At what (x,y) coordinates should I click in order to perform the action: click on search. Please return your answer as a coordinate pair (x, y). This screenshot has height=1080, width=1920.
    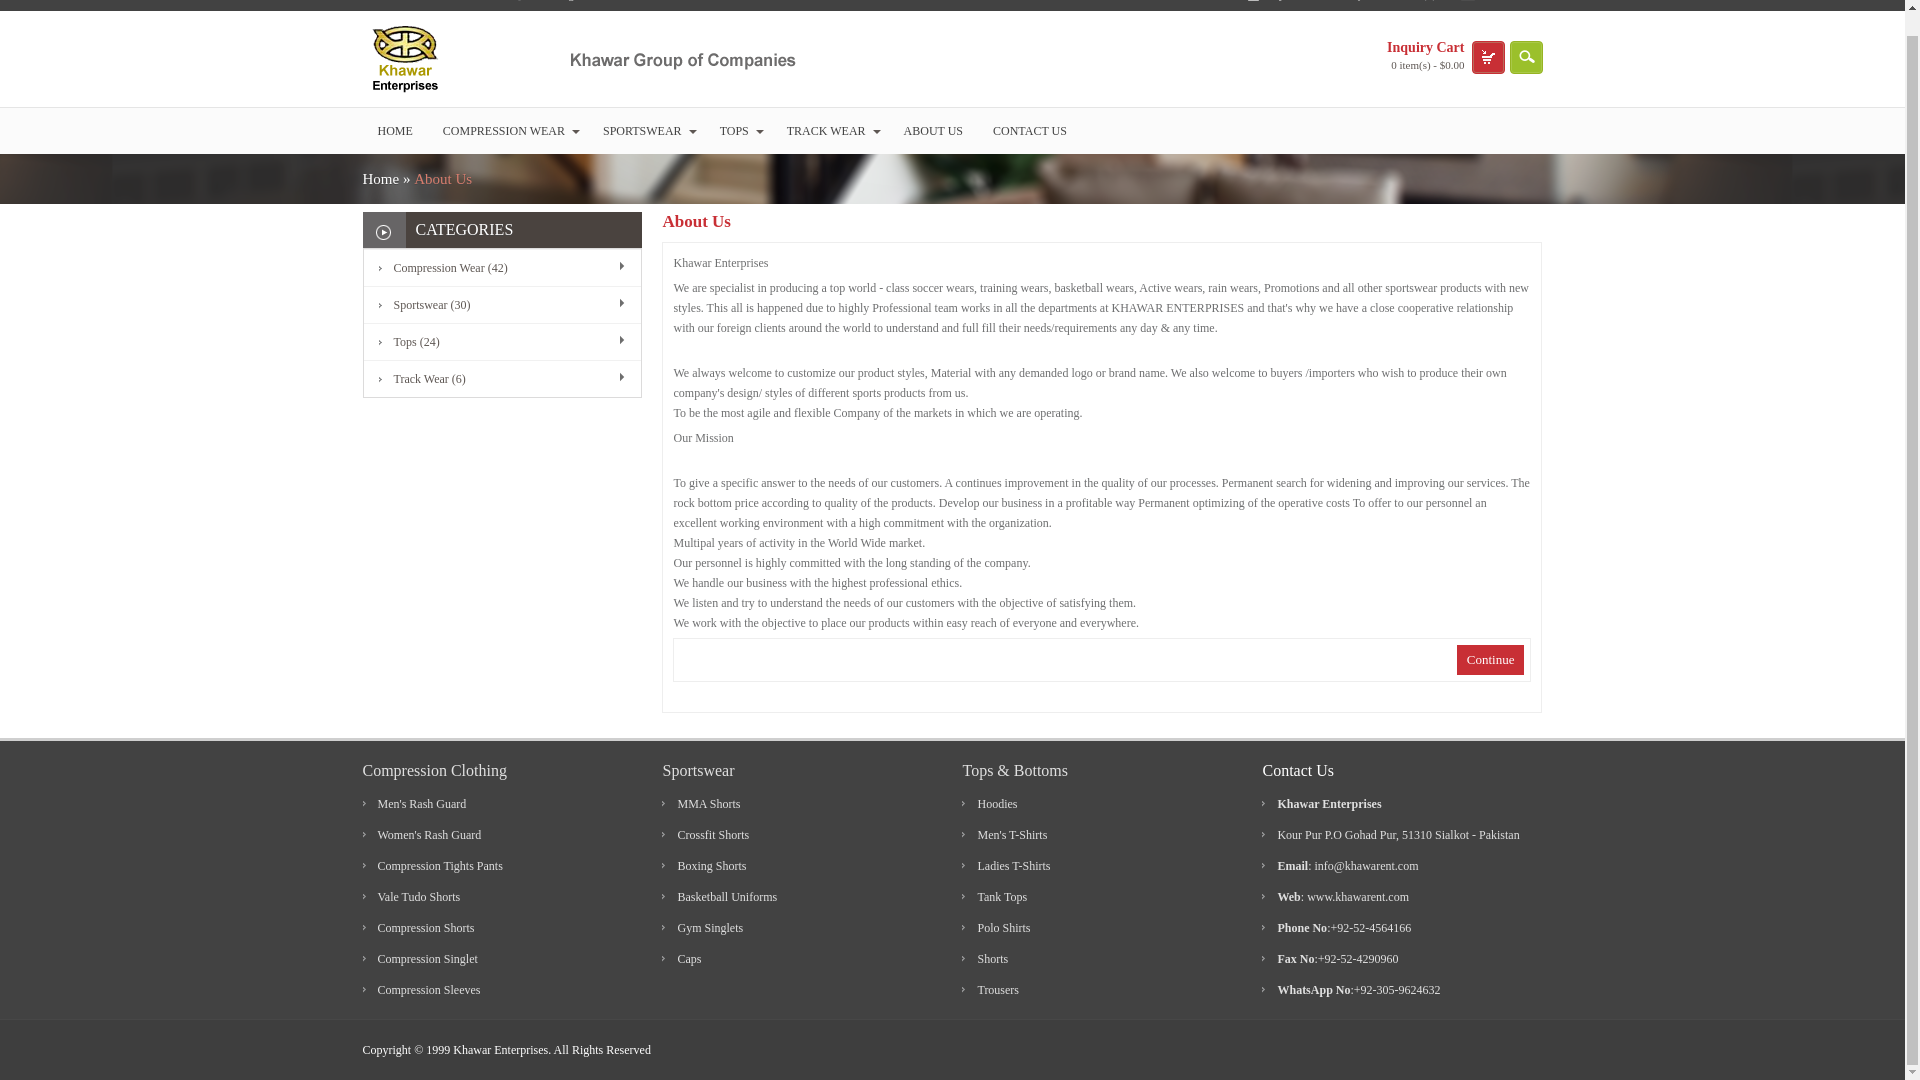
    Looking at the image, I should click on (1525, 58).